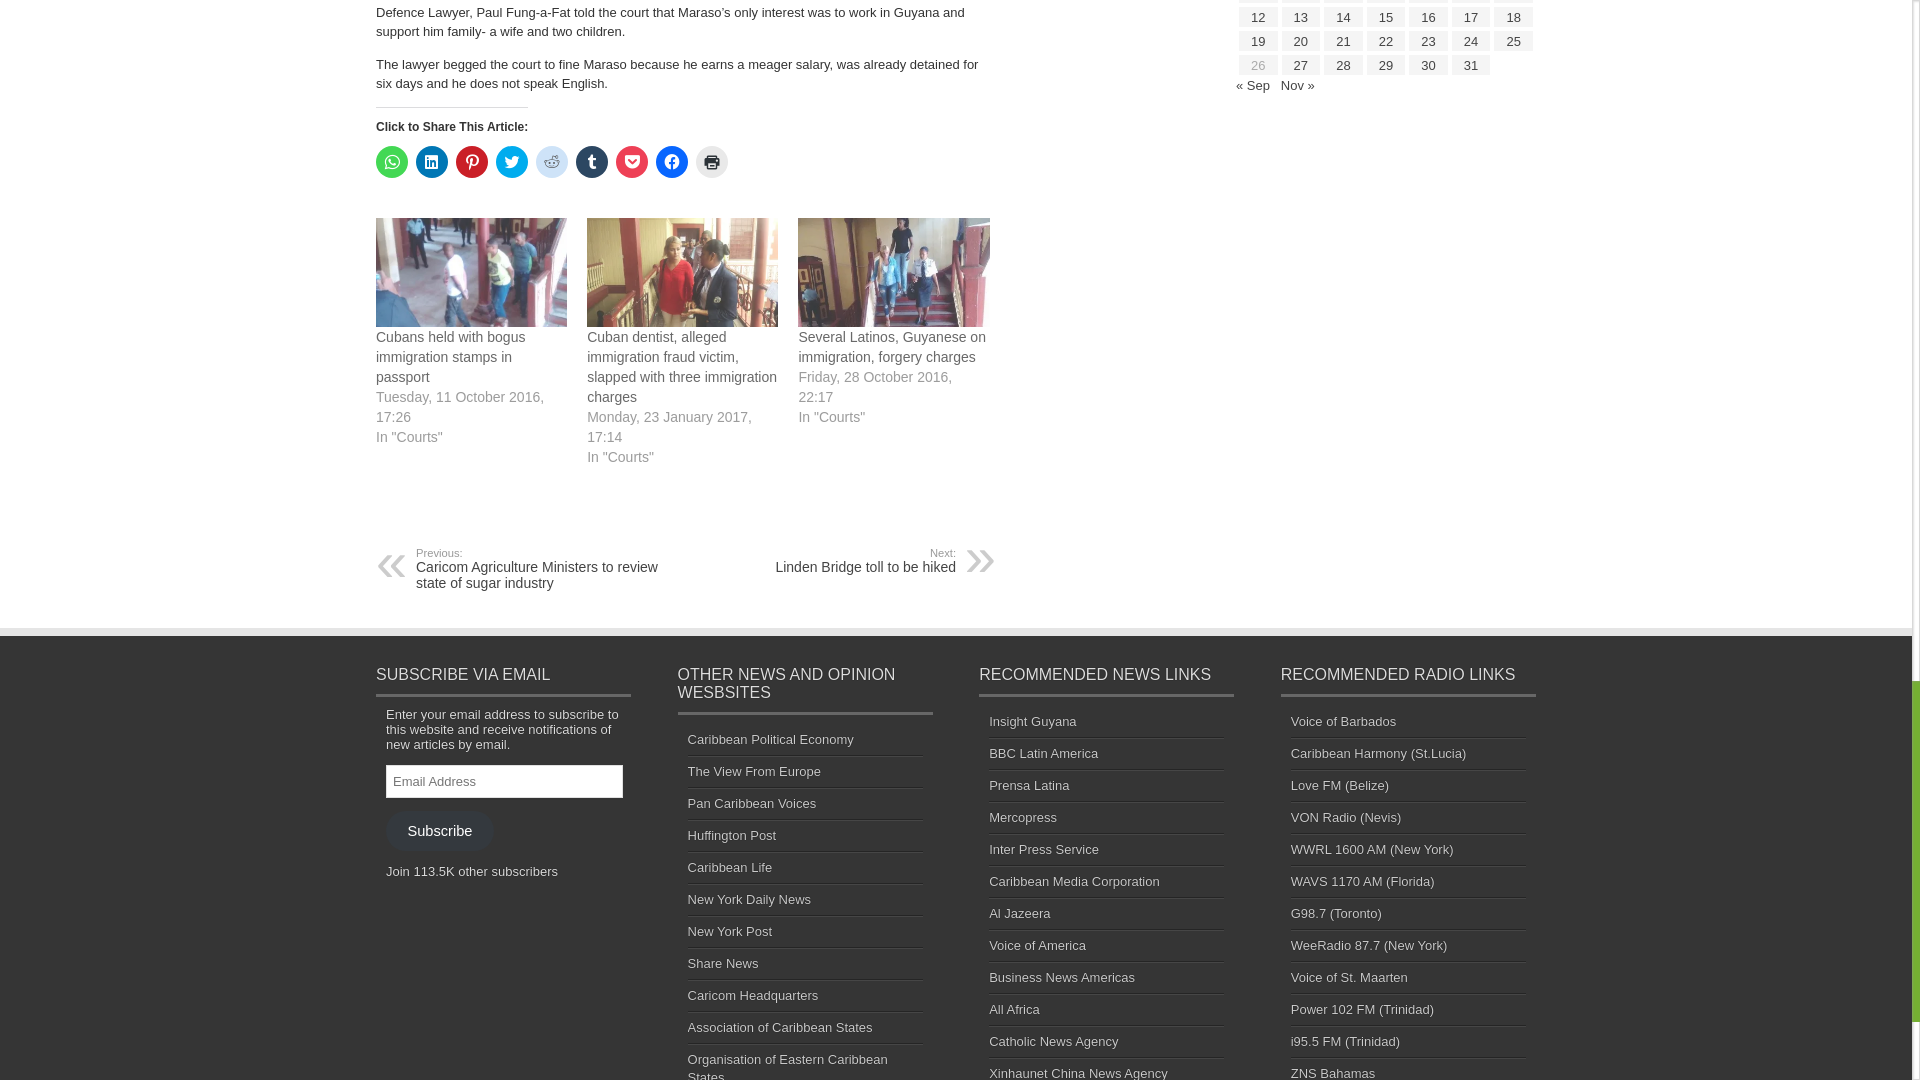  Describe the element at coordinates (450, 356) in the screenshot. I see `Cubans held with bogus immigration stamps in passport` at that location.